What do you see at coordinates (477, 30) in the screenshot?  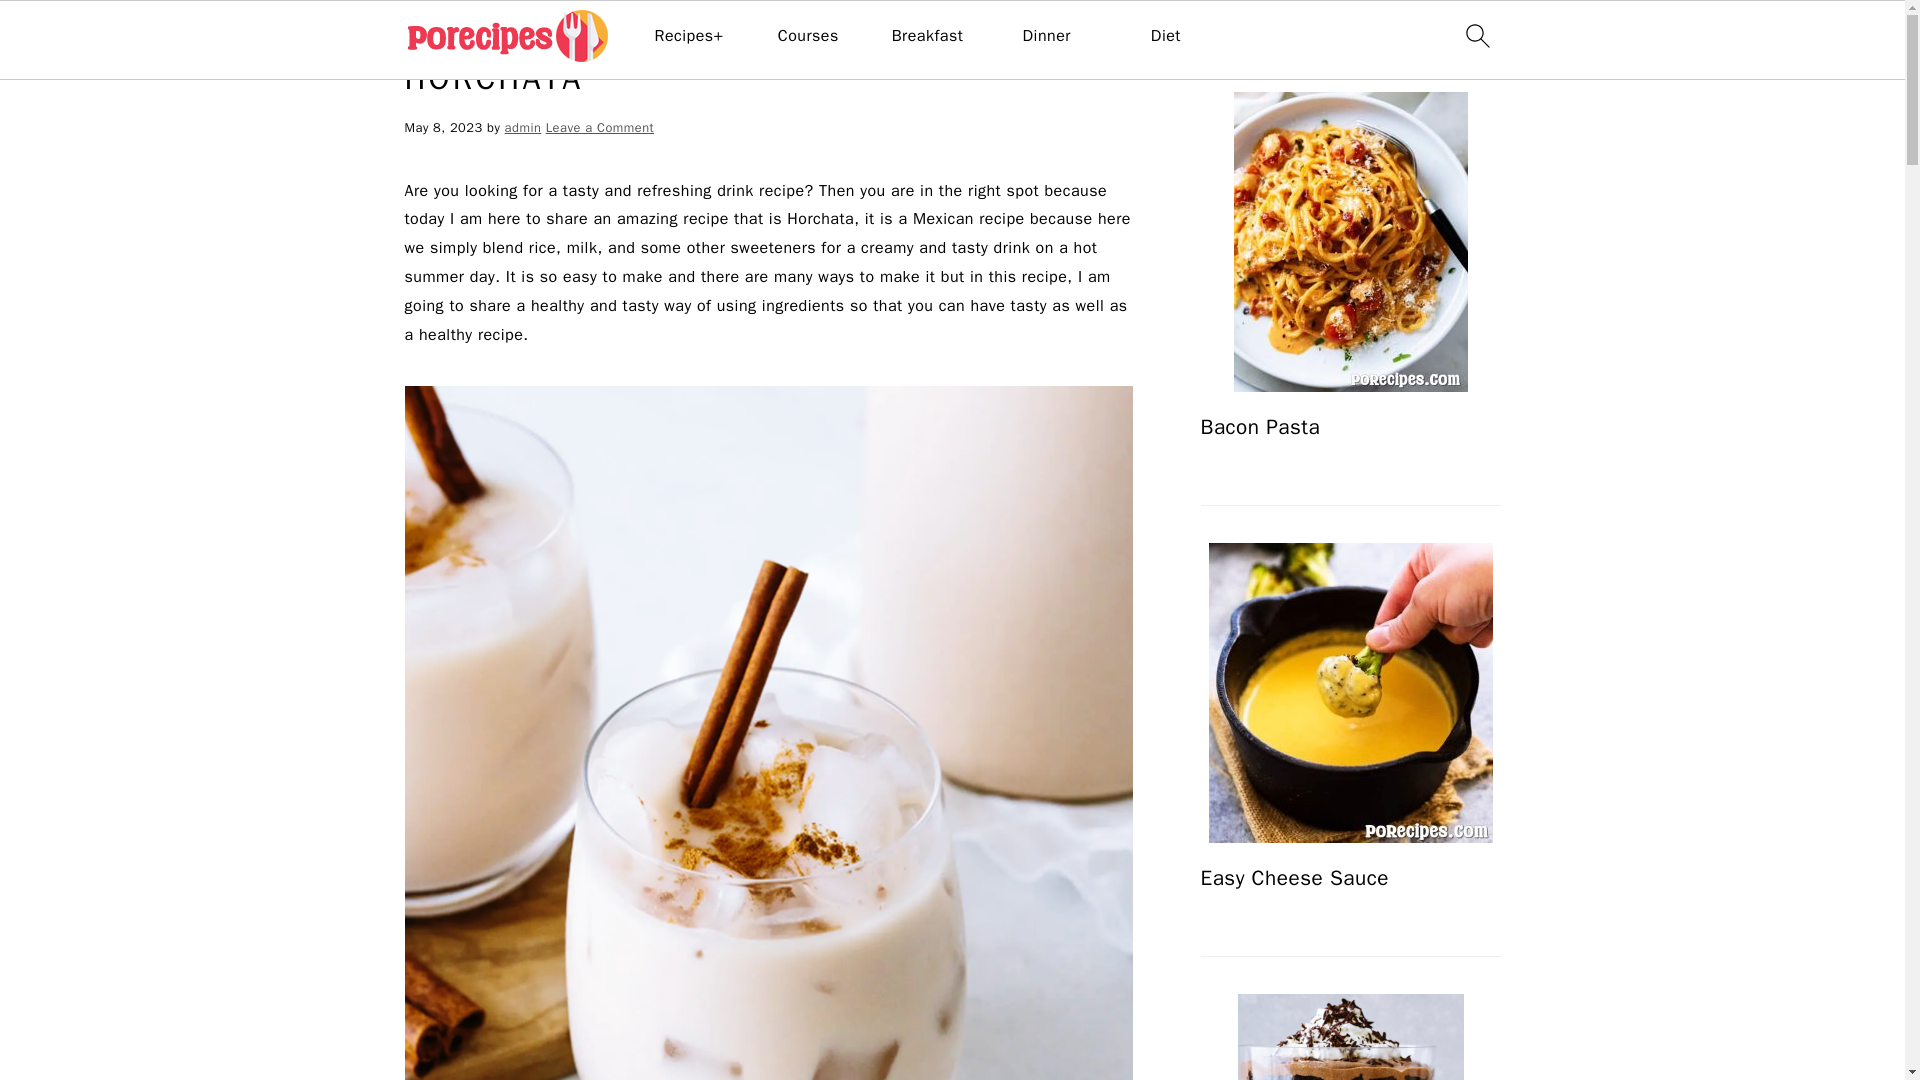 I see `Recipes` at bounding box center [477, 30].